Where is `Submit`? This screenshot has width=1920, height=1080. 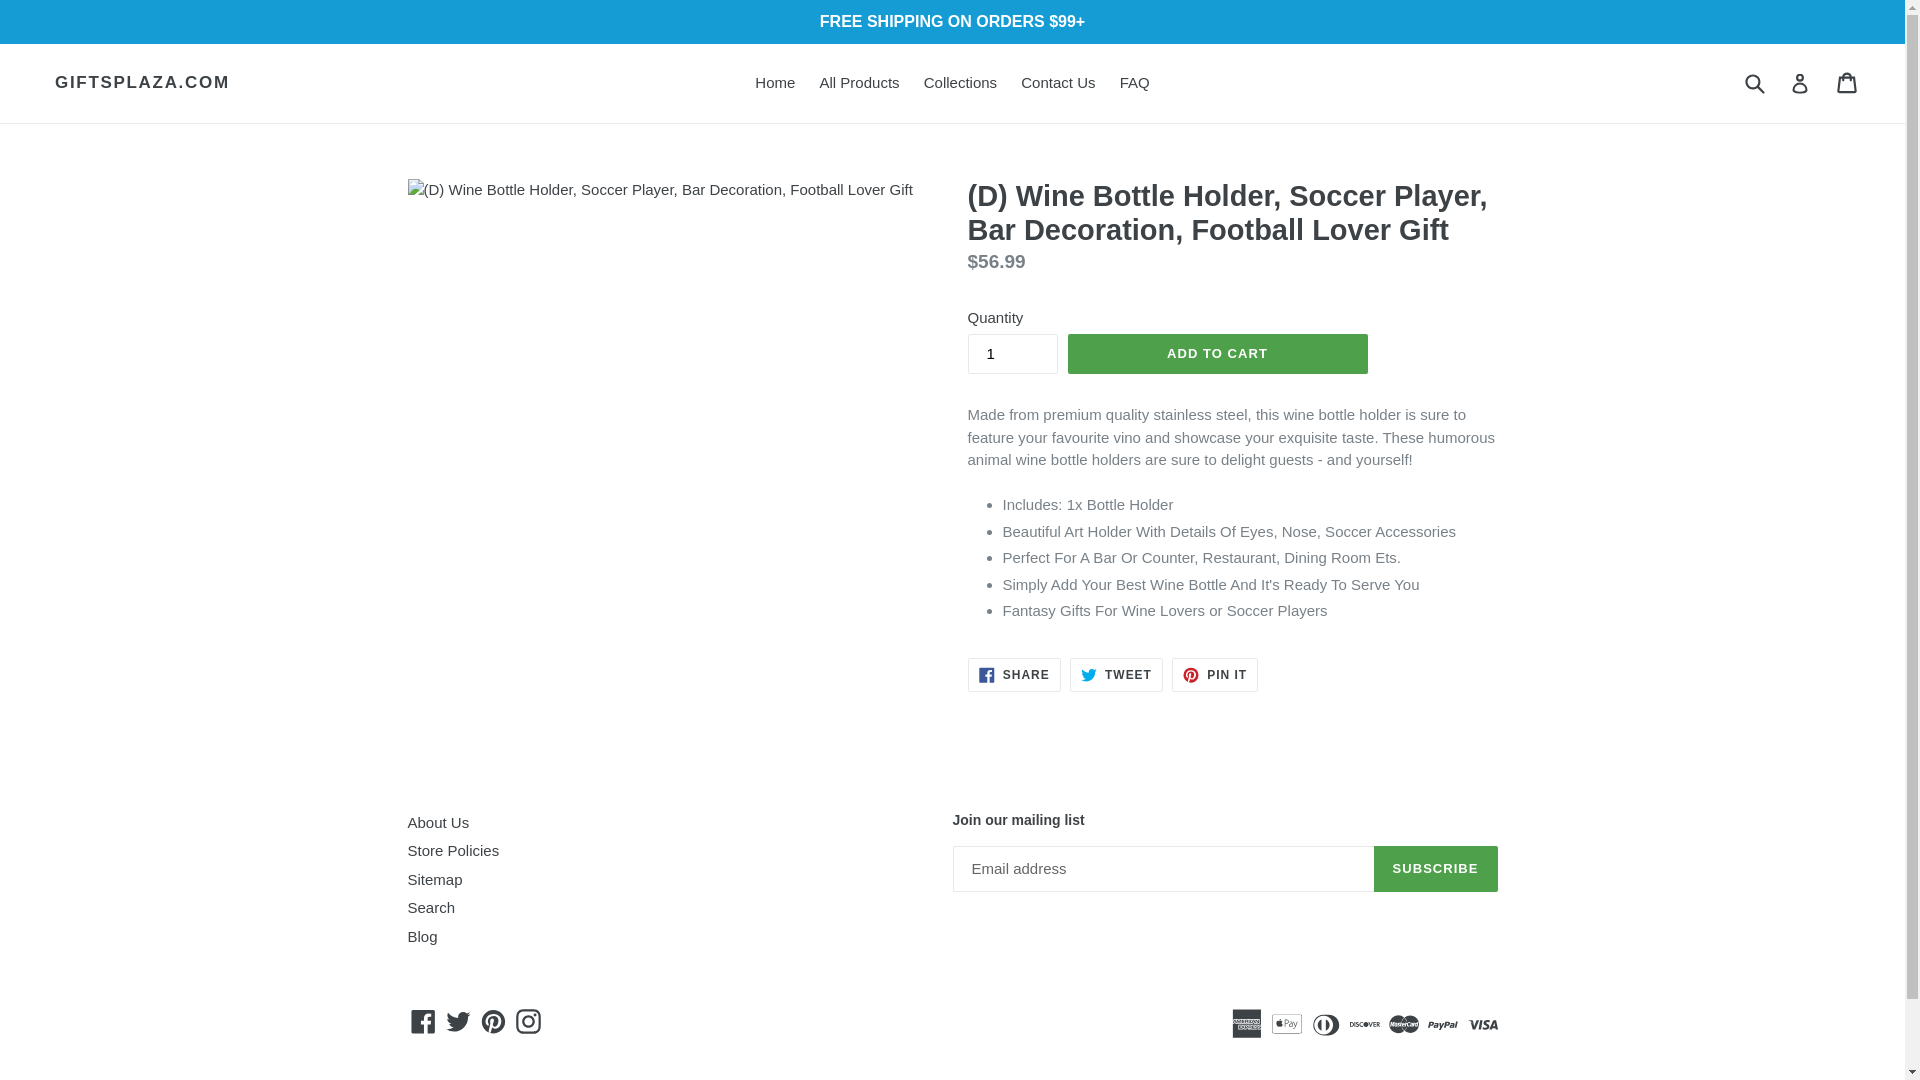
Submit is located at coordinates (1754, 82).